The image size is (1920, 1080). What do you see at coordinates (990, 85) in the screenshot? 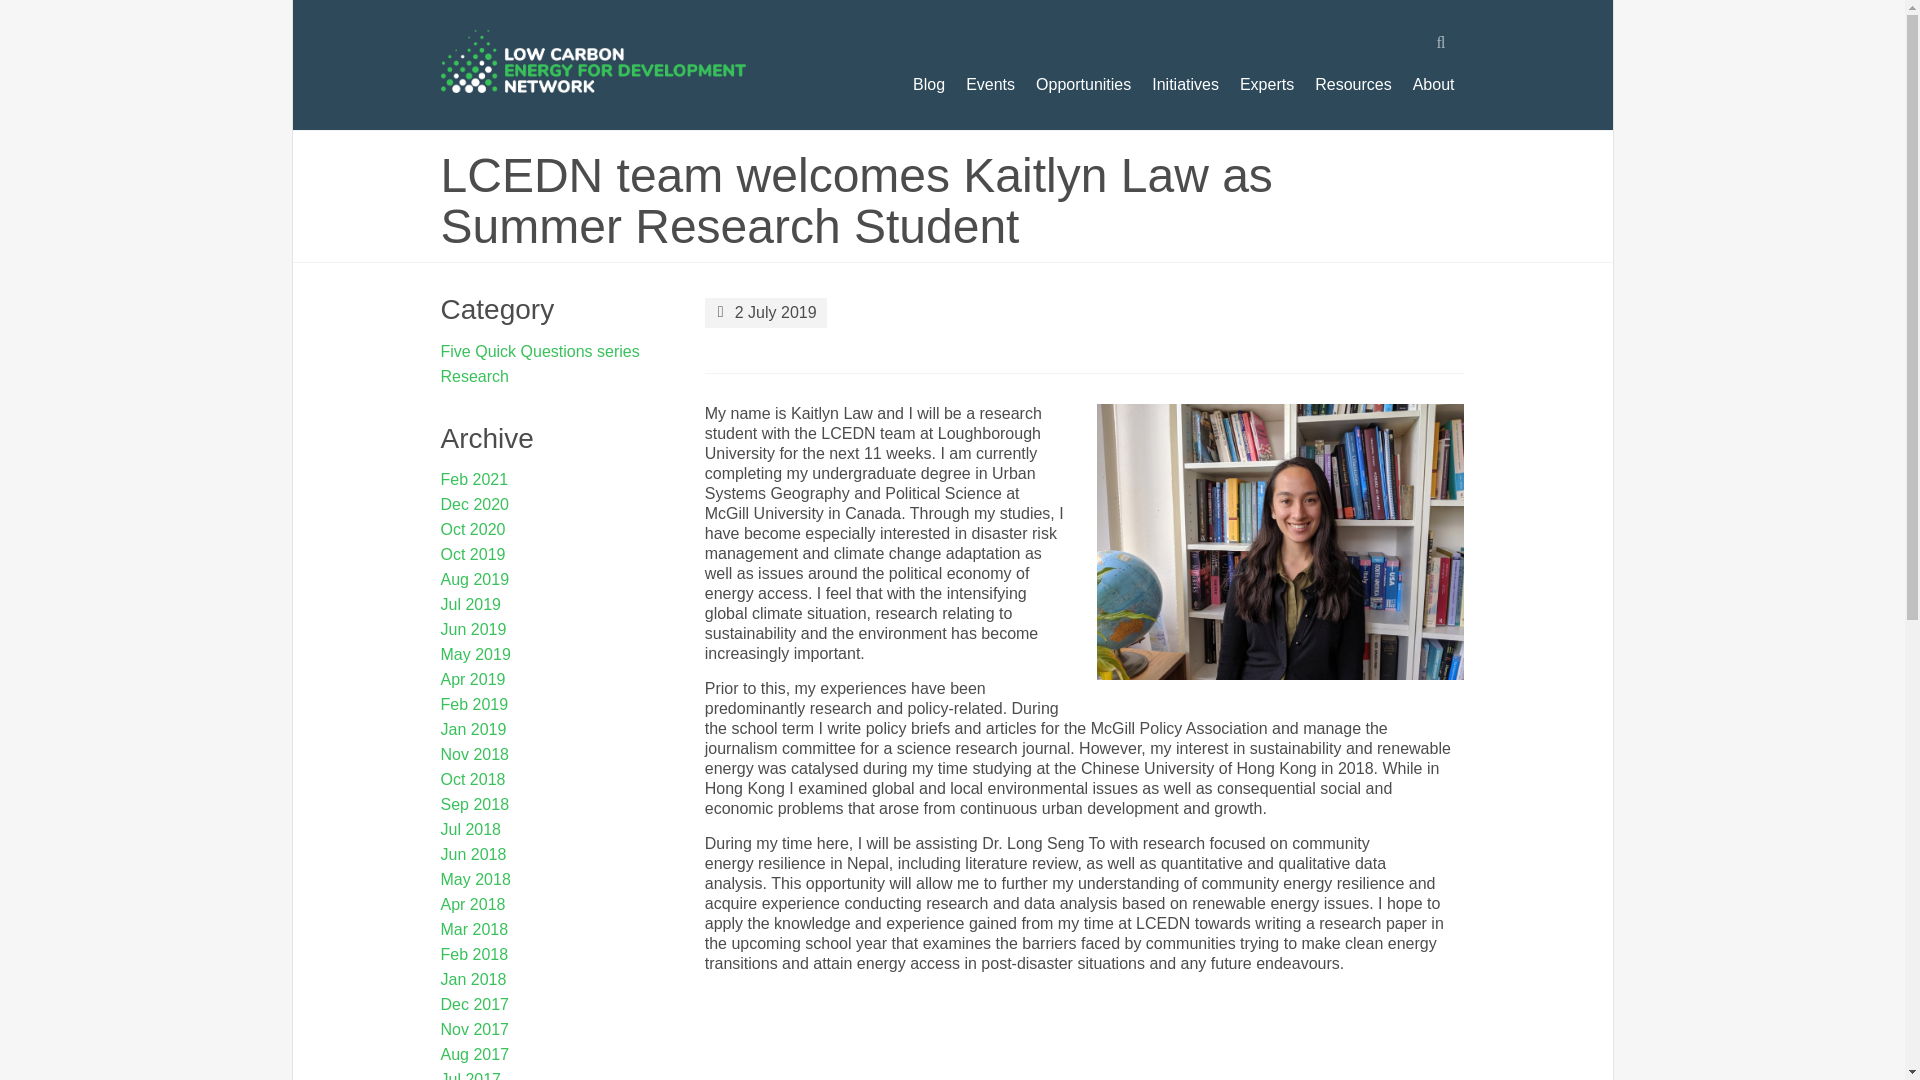
I see `Events` at bounding box center [990, 85].